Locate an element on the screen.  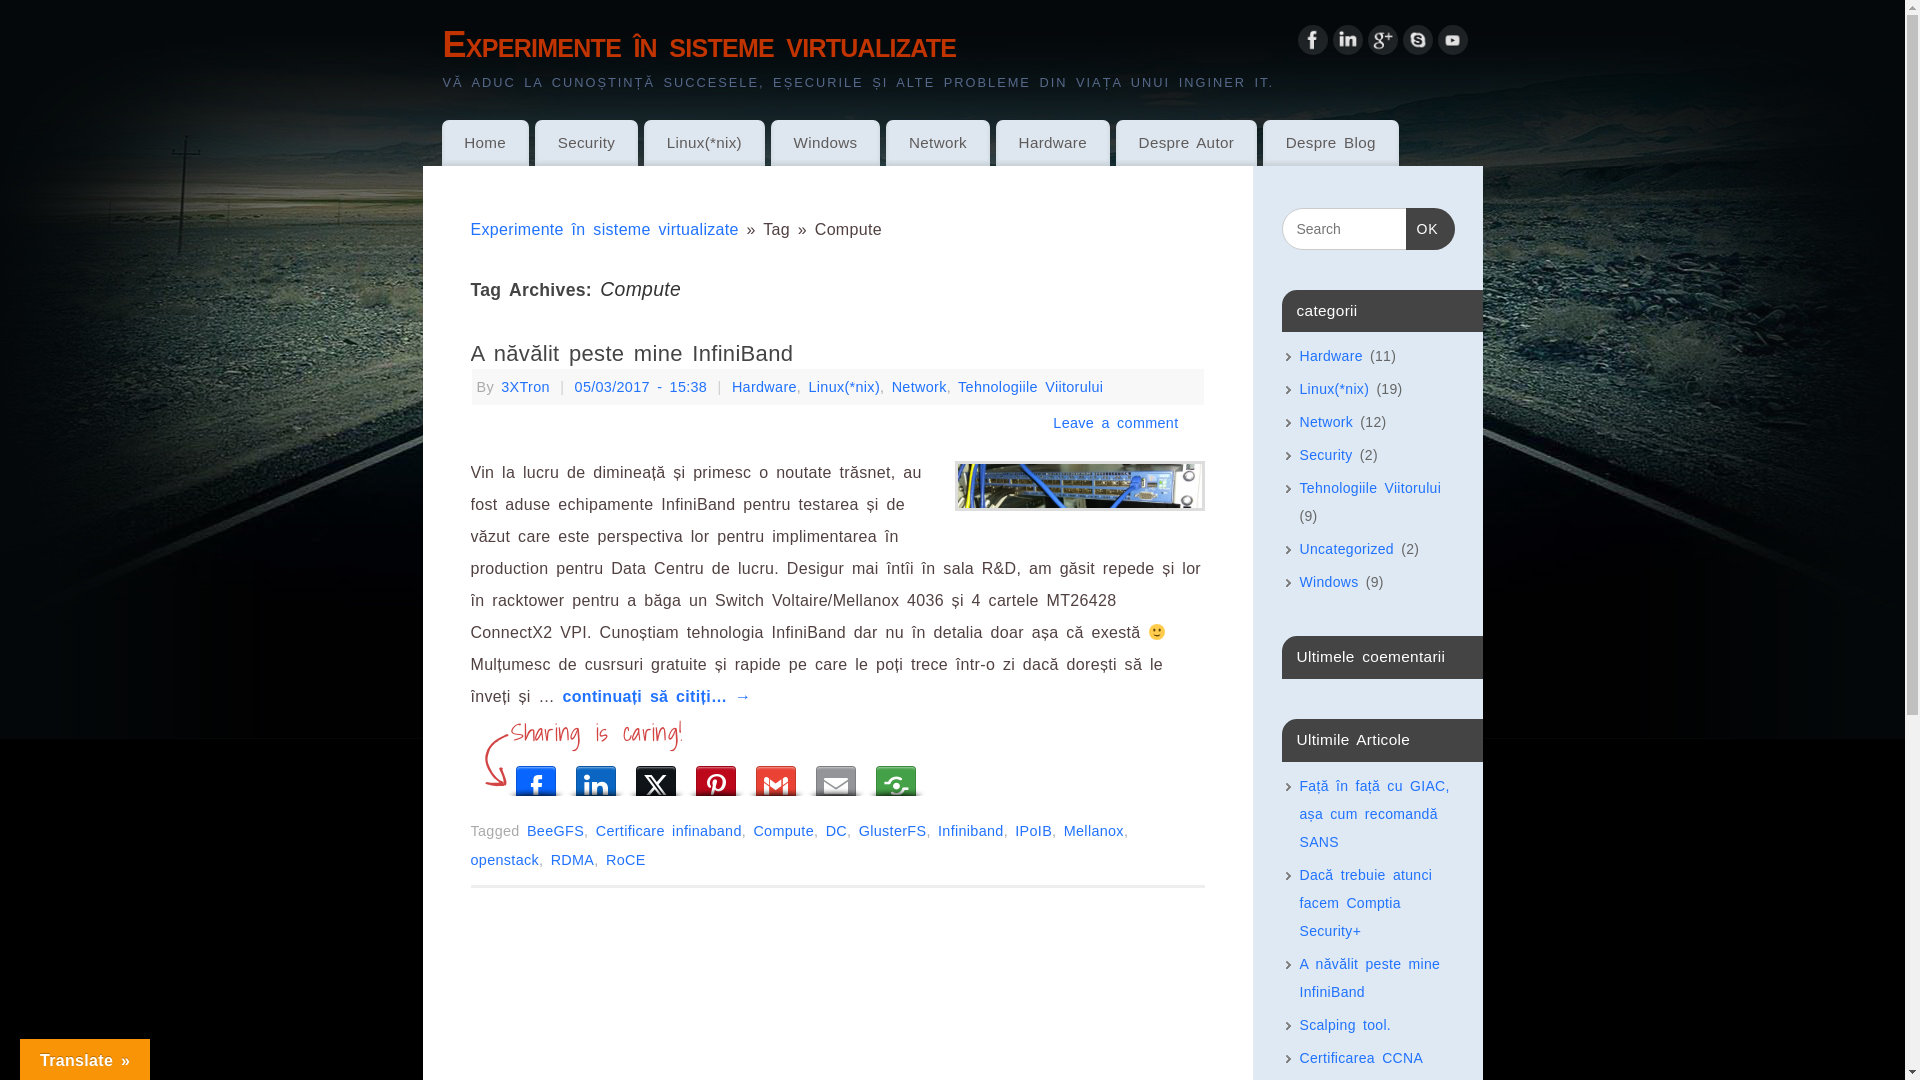
Security is located at coordinates (586, 143).